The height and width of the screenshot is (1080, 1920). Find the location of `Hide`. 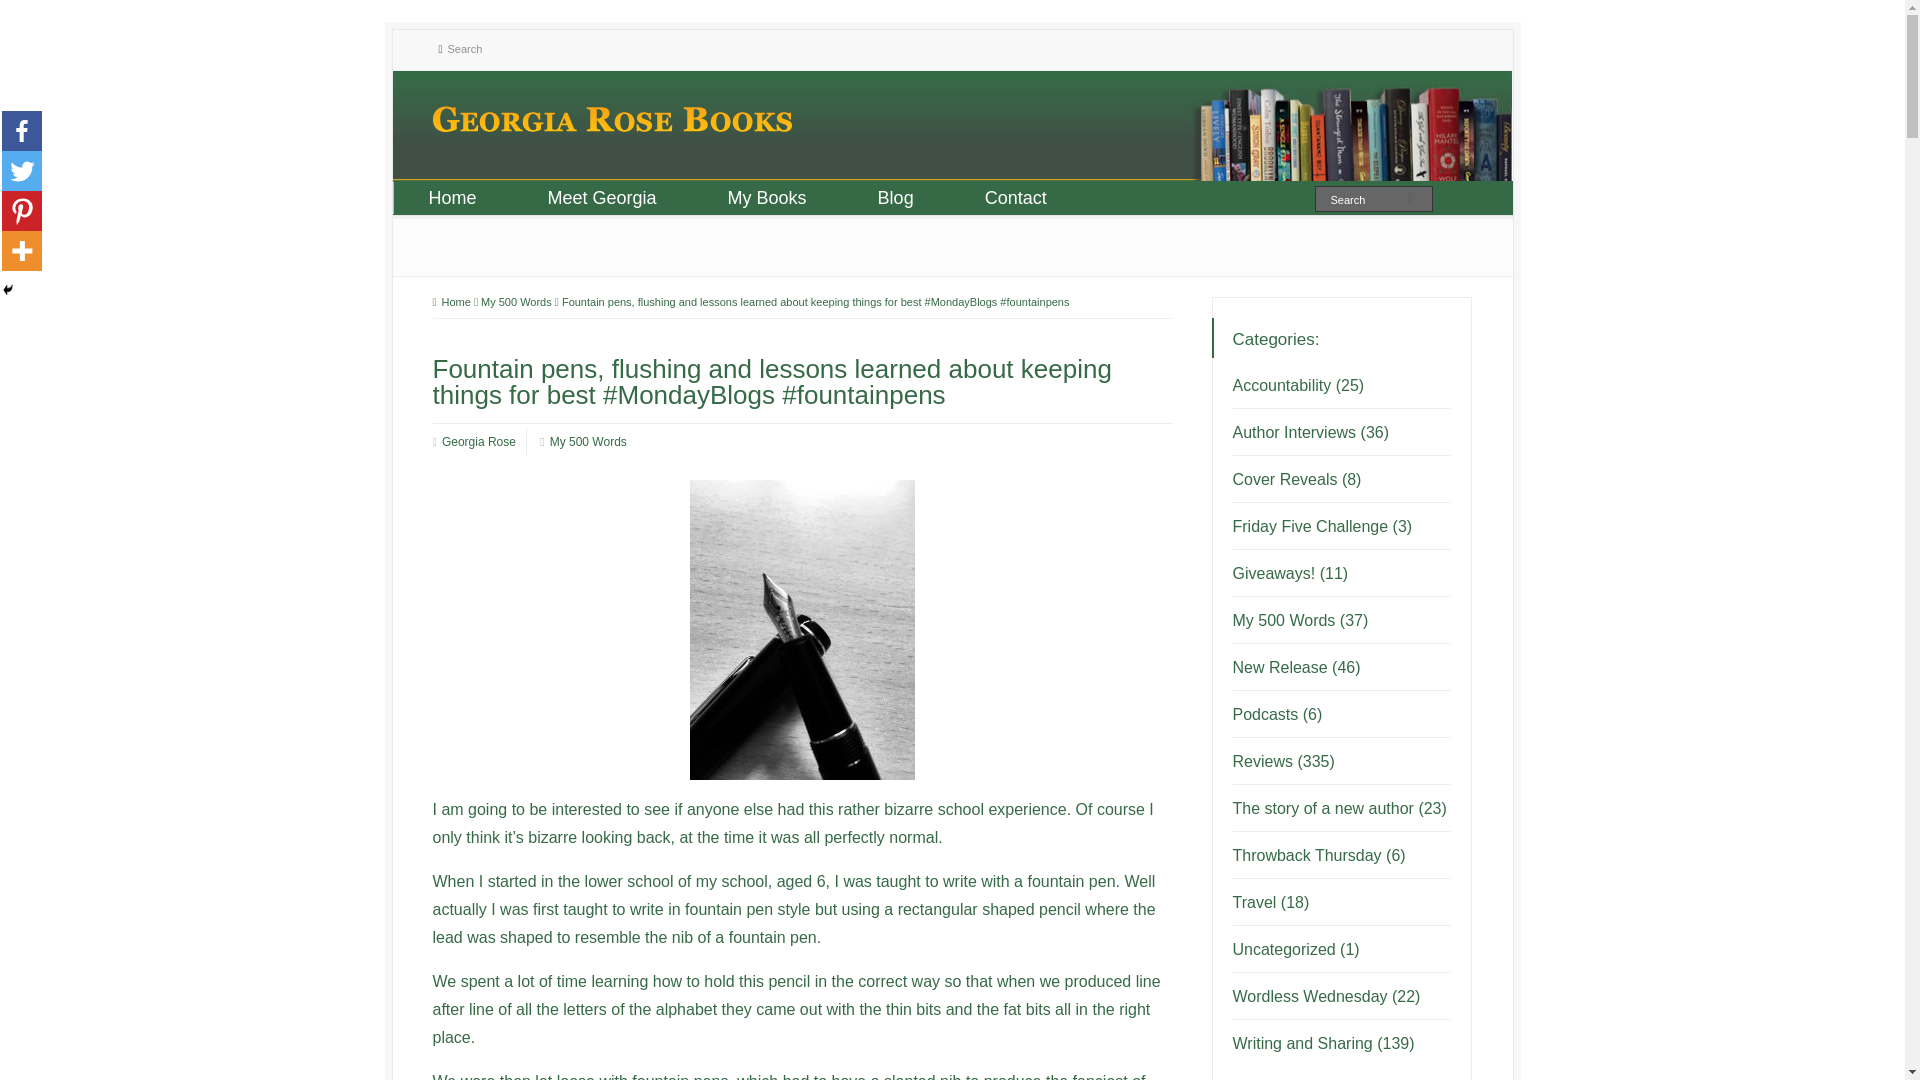

Hide is located at coordinates (8, 290).